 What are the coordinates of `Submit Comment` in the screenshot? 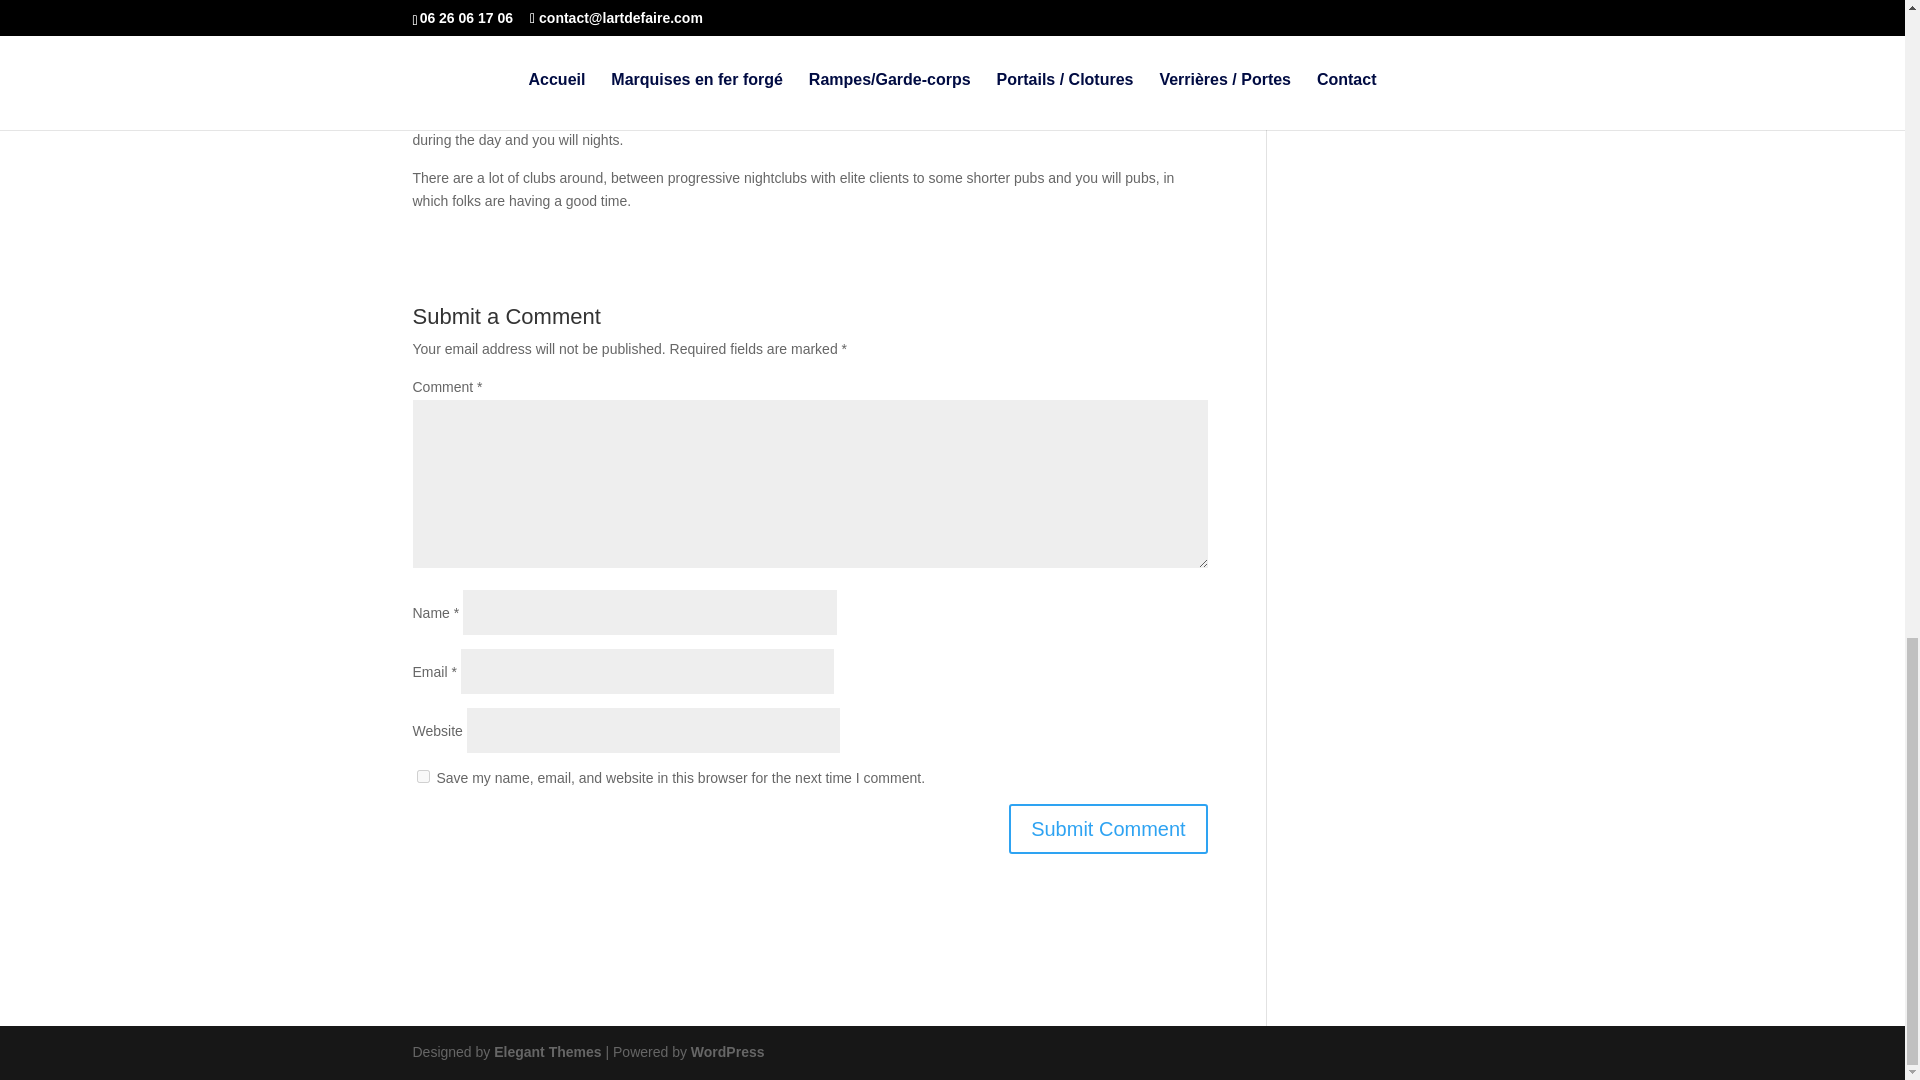 It's located at (1108, 828).